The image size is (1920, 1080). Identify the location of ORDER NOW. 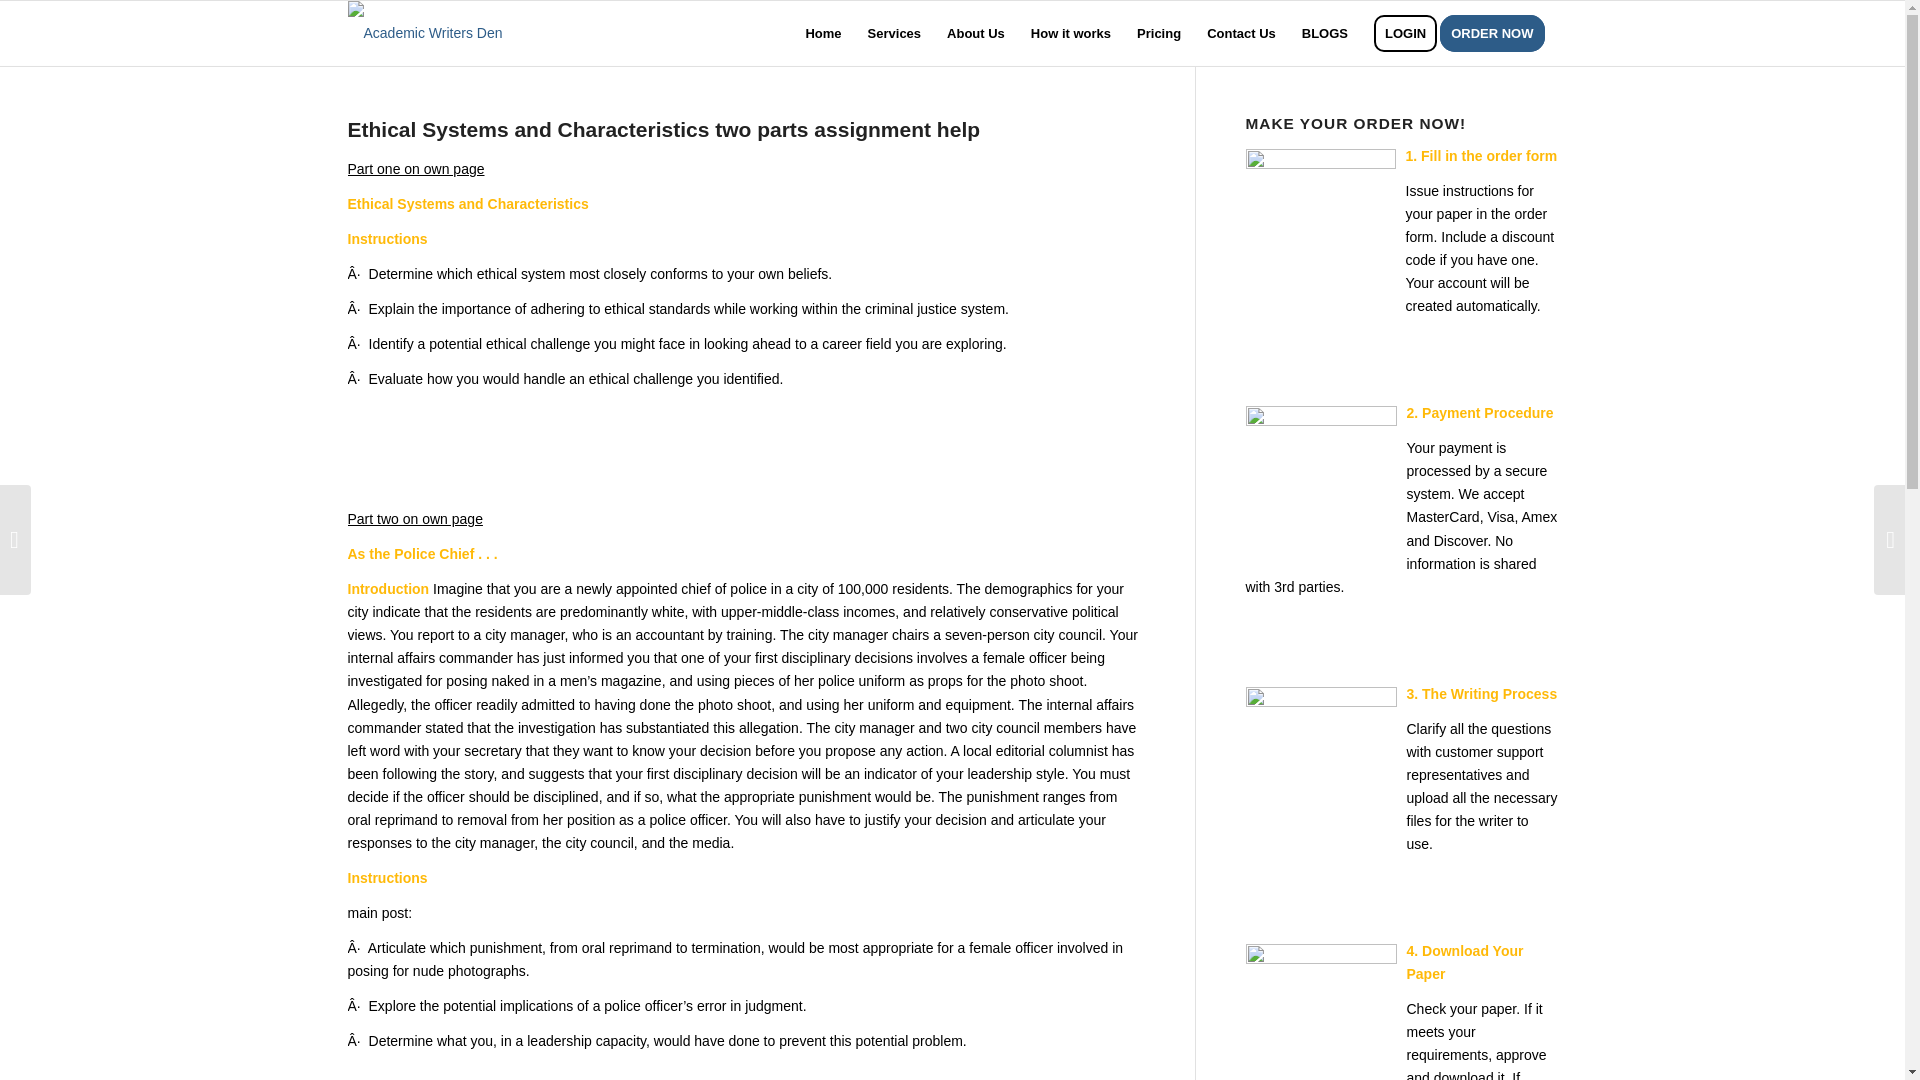
(1498, 33).